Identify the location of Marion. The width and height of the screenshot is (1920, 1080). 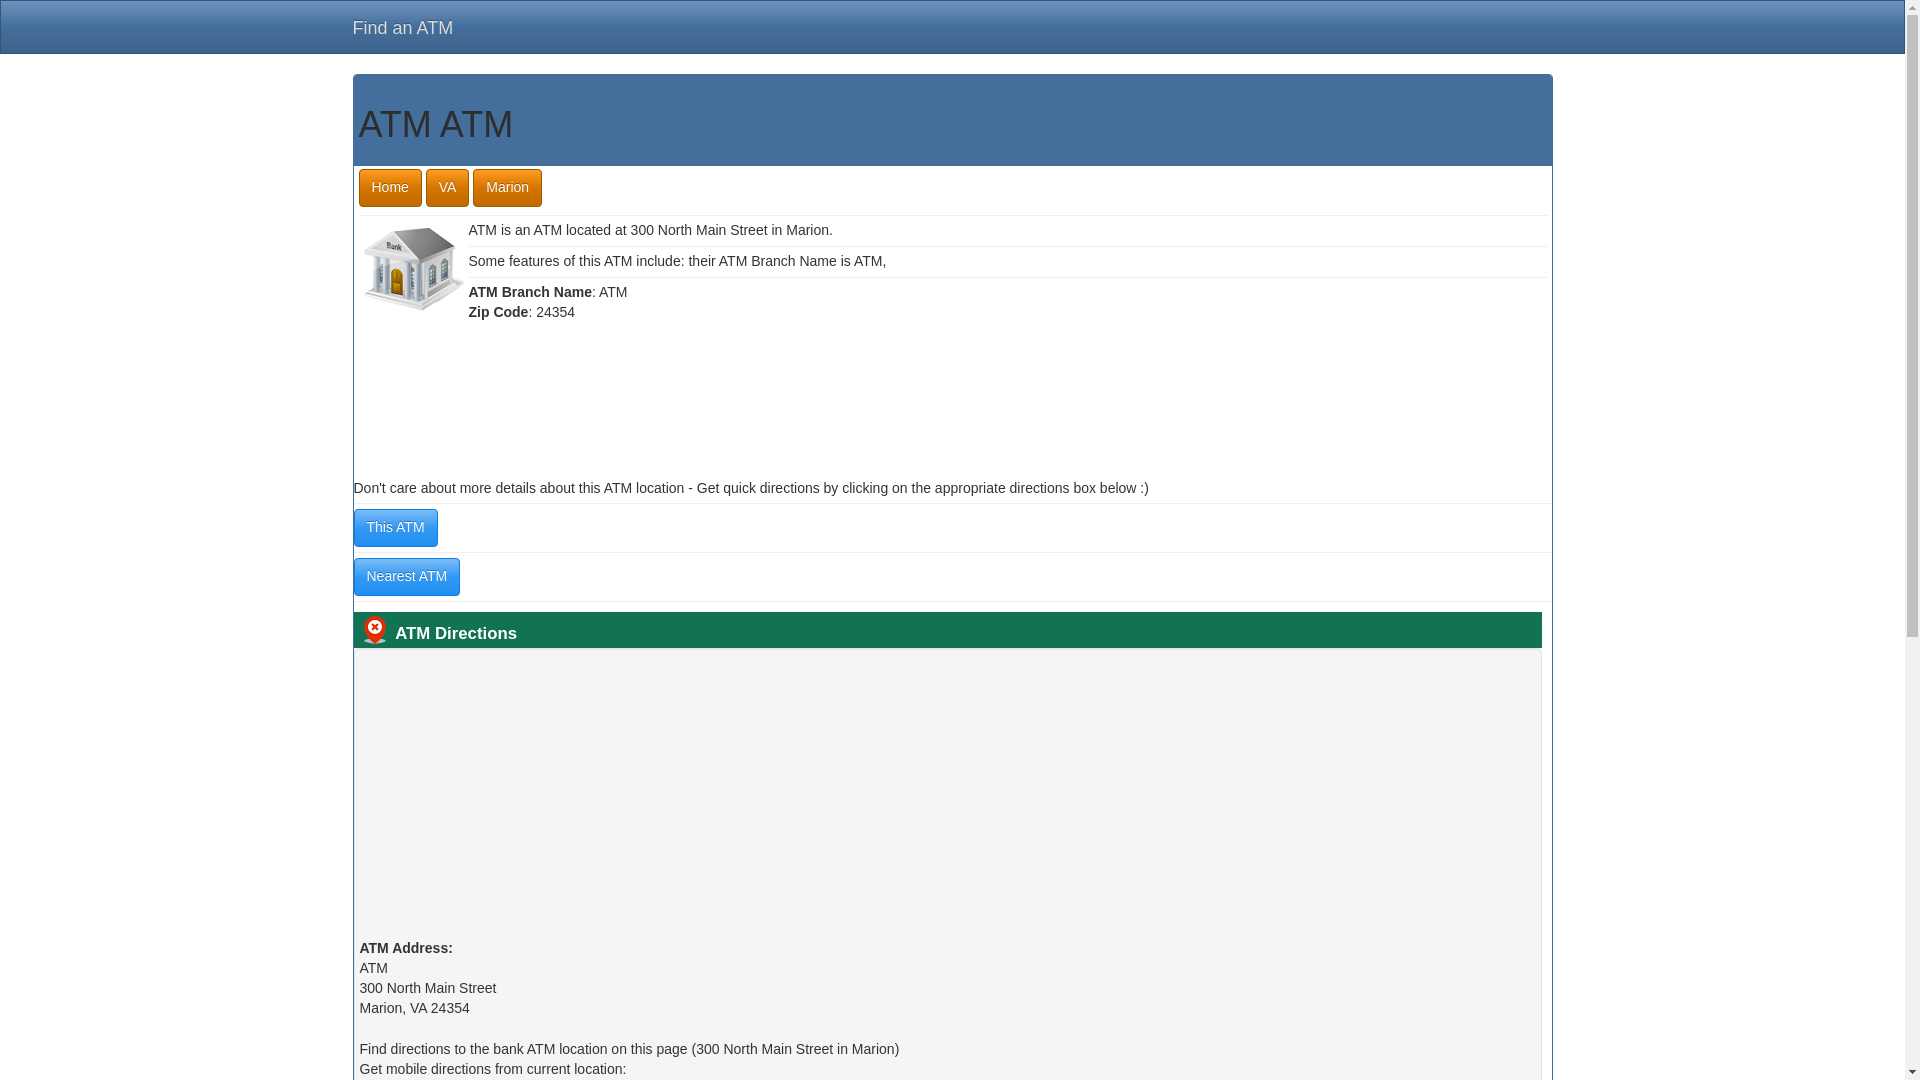
(506, 188).